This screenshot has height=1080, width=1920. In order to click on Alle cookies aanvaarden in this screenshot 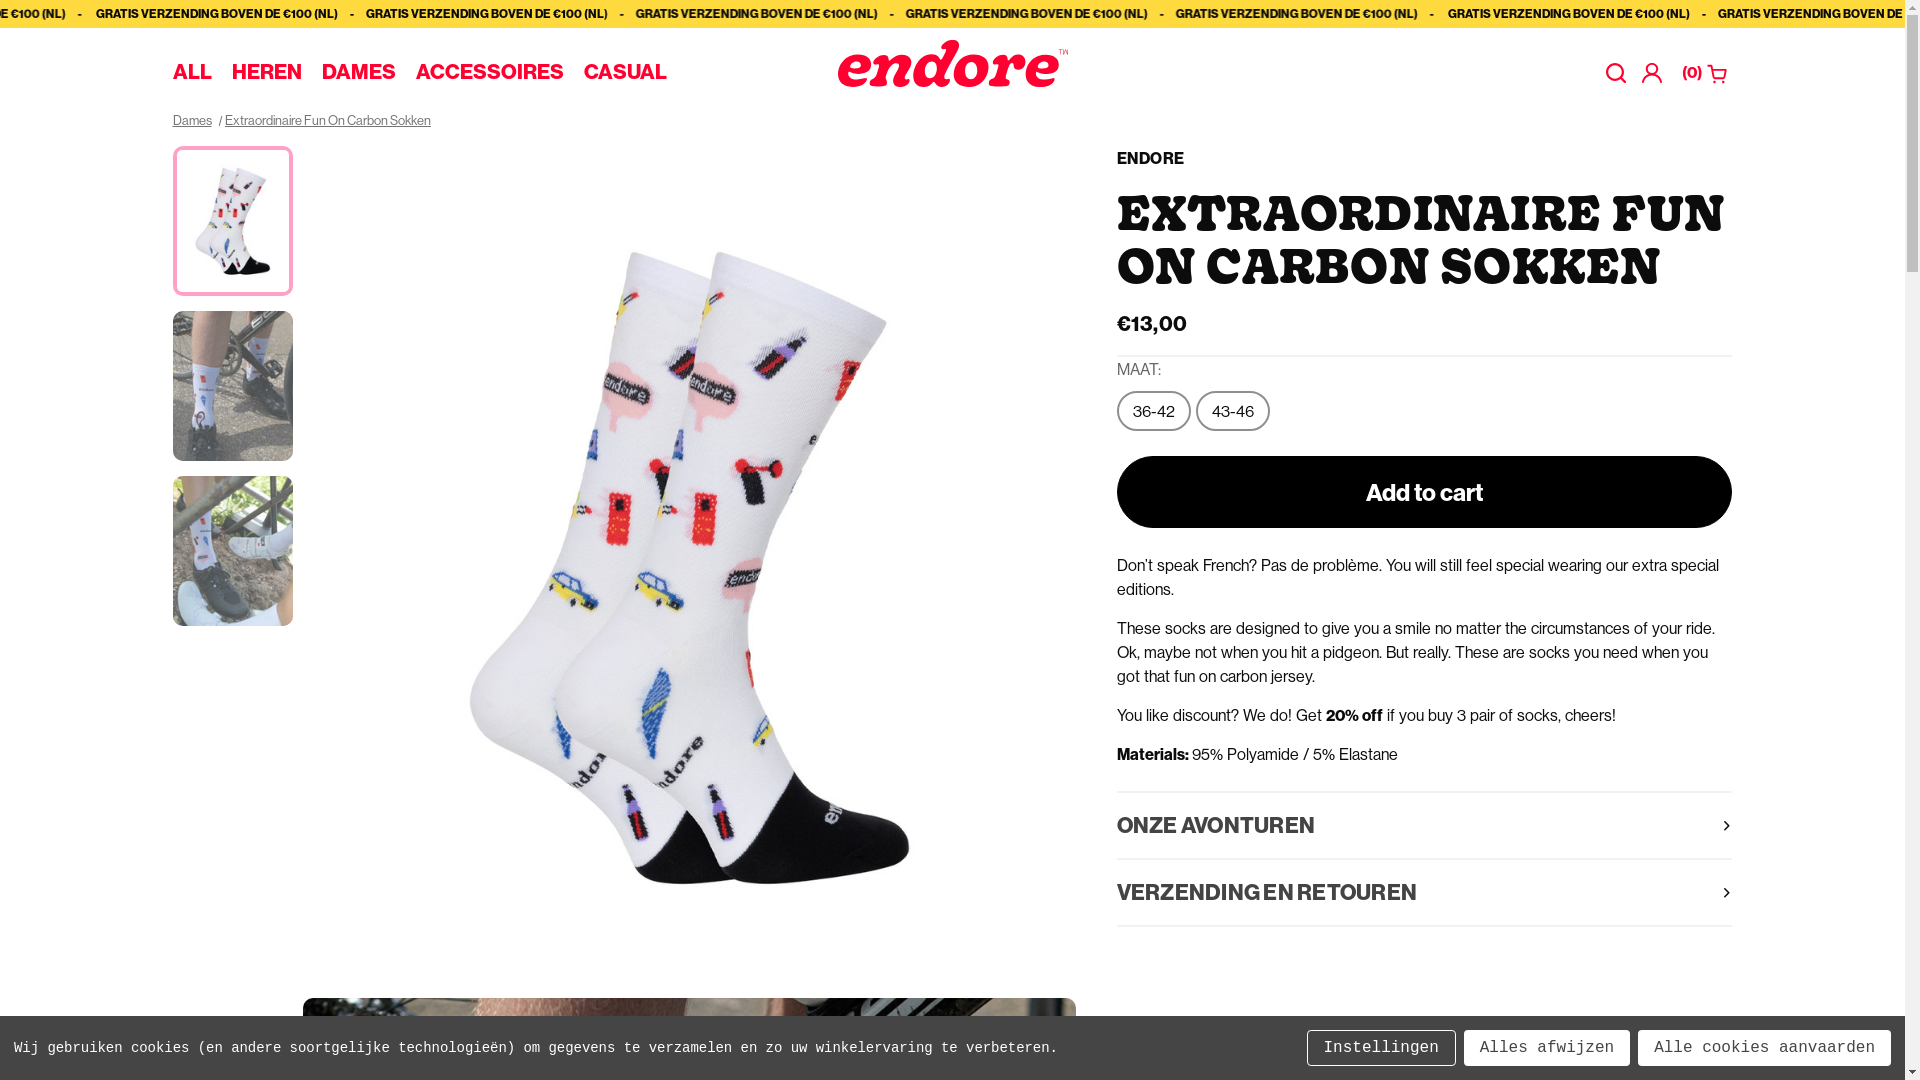, I will do `click(1764, 1048)`.